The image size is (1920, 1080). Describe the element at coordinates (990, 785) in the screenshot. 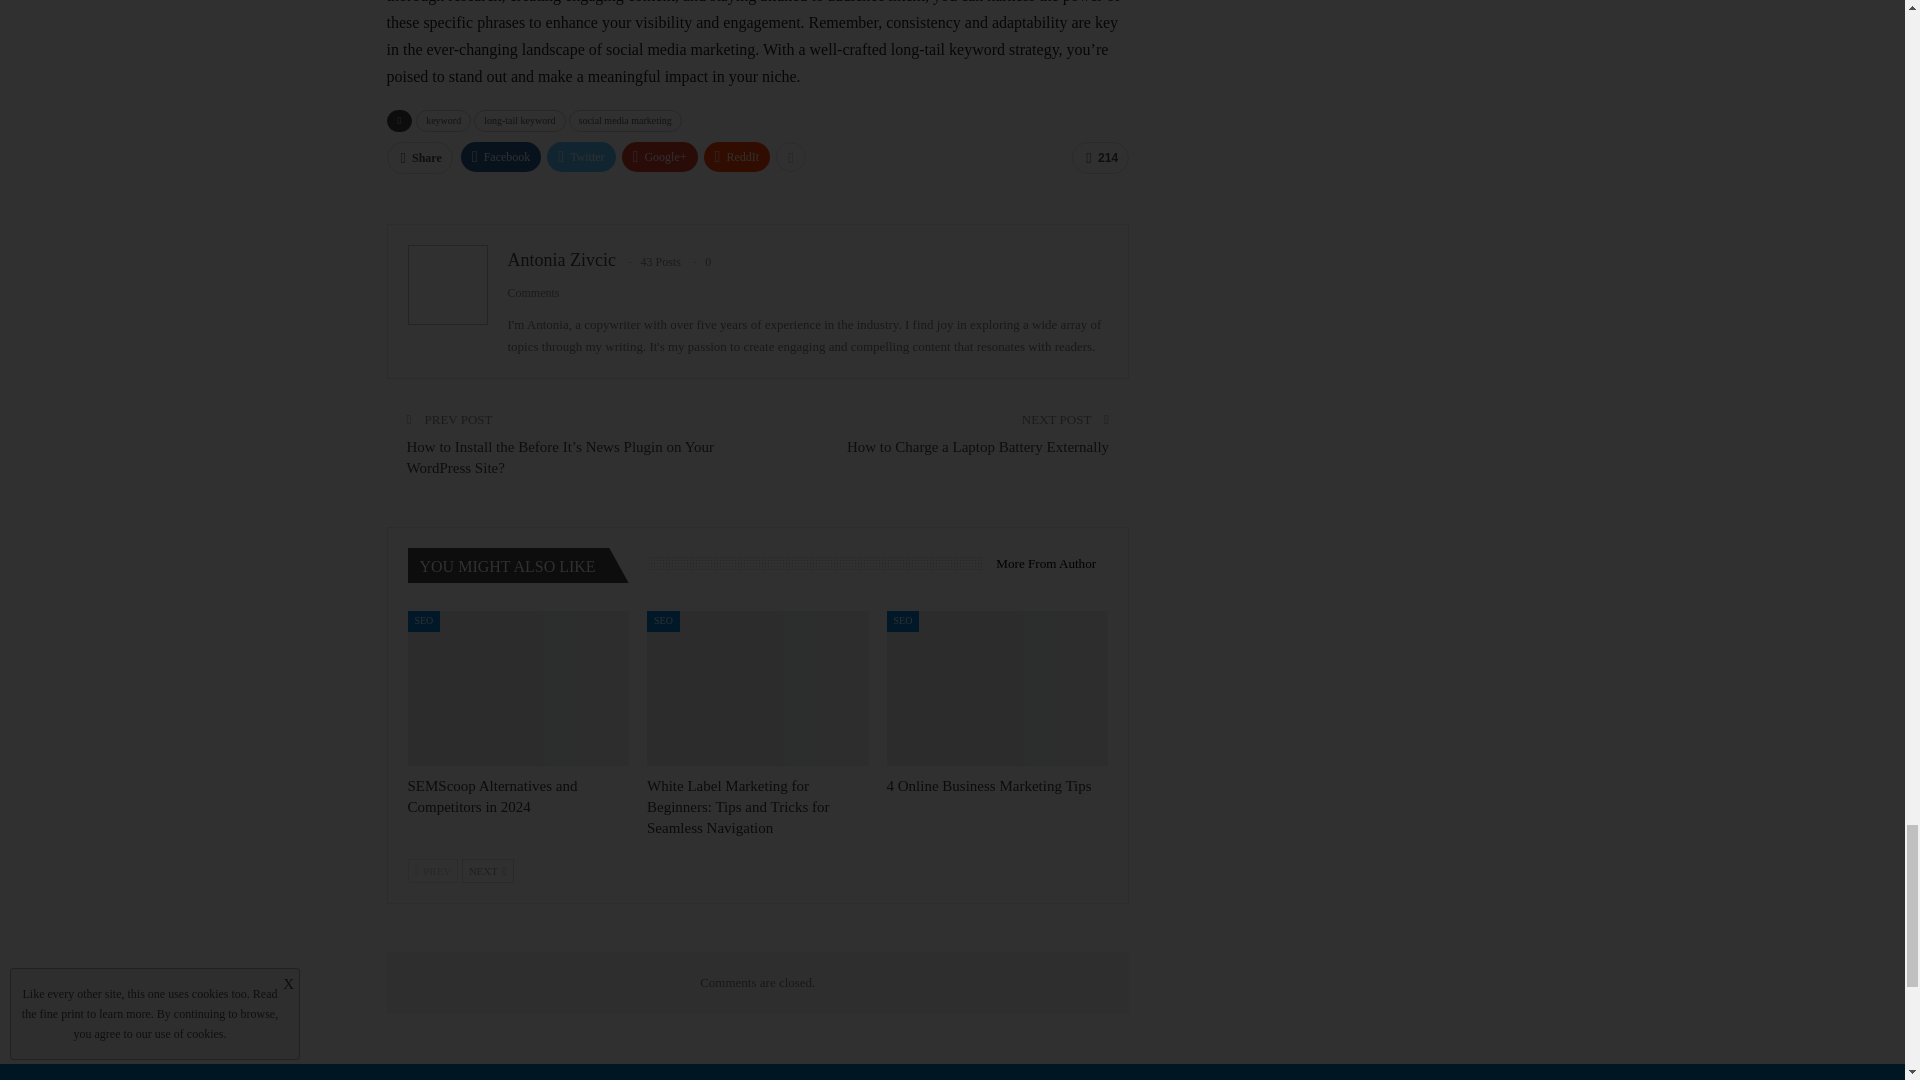

I see `4 Online Business Marketing Tips` at that location.